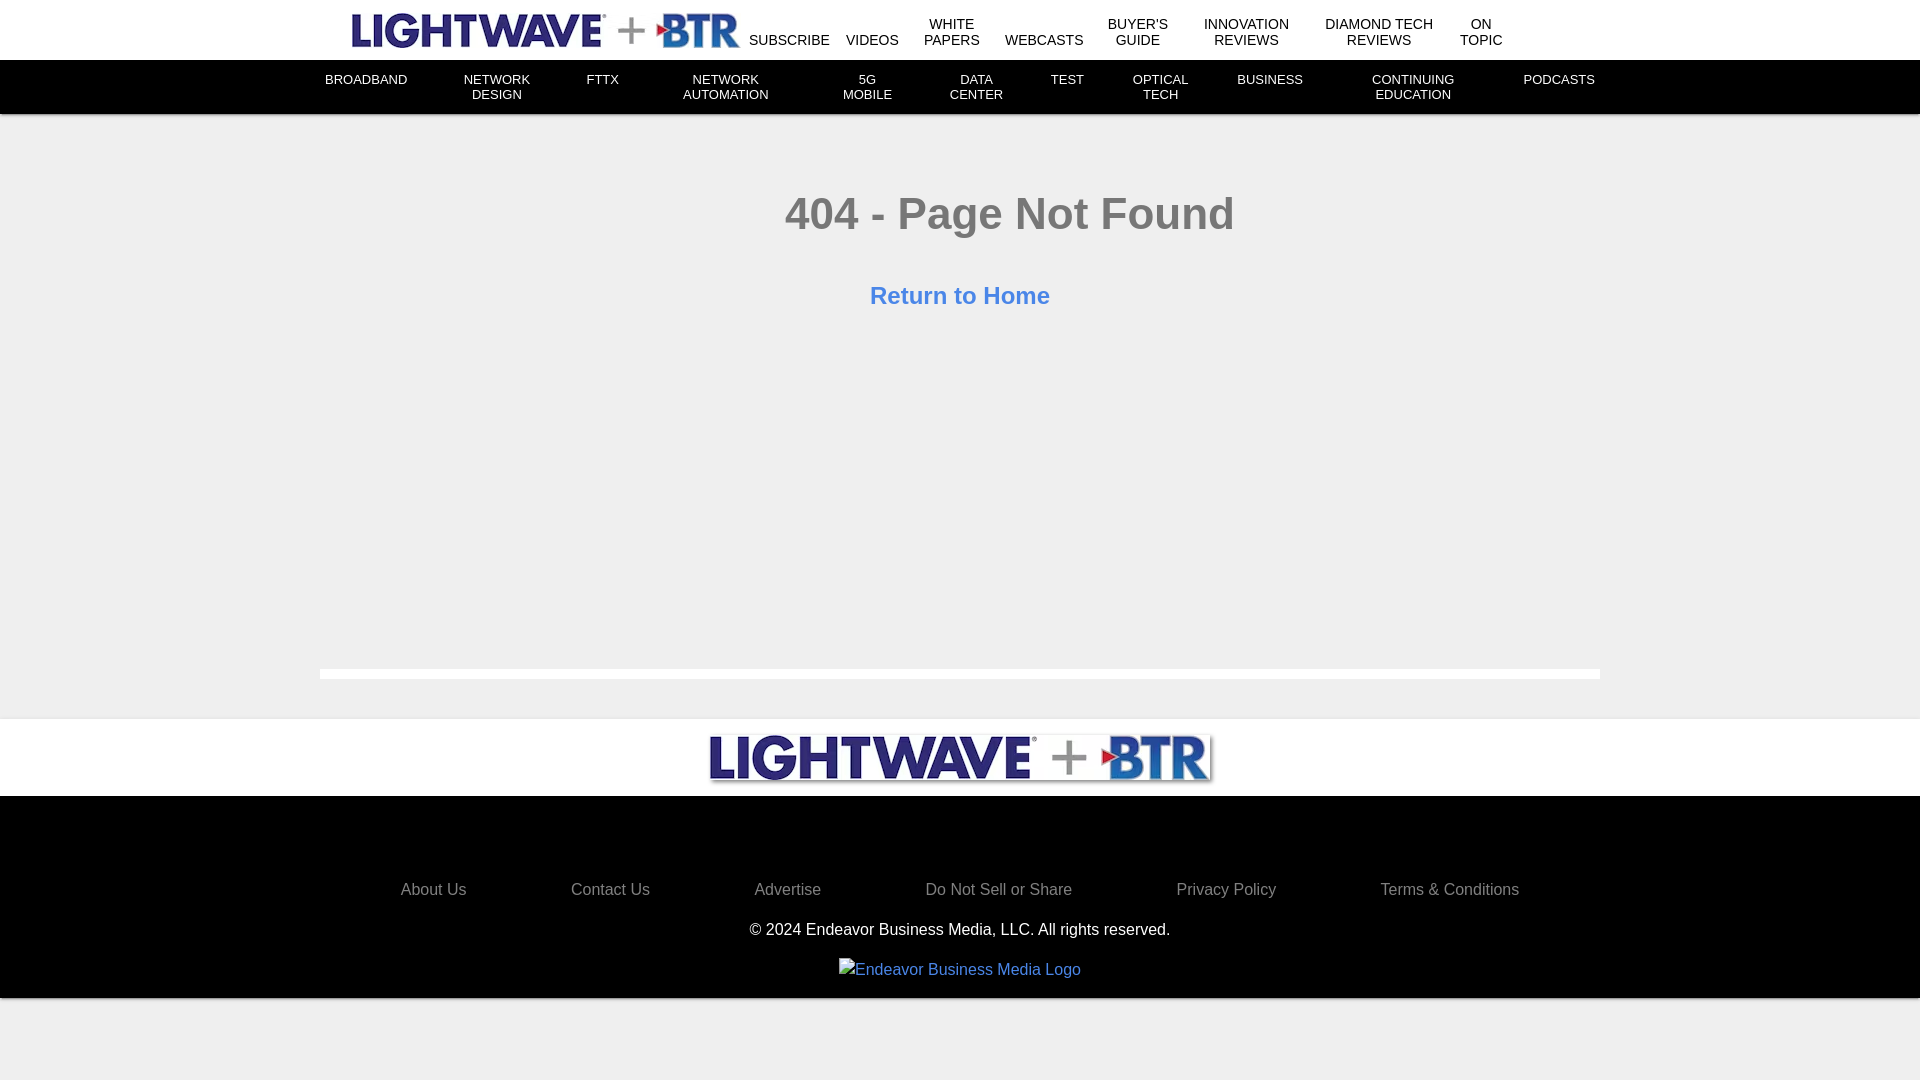 Image resolution: width=1920 pixels, height=1080 pixels. Describe the element at coordinates (610, 889) in the screenshot. I see `Contact Us` at that location.